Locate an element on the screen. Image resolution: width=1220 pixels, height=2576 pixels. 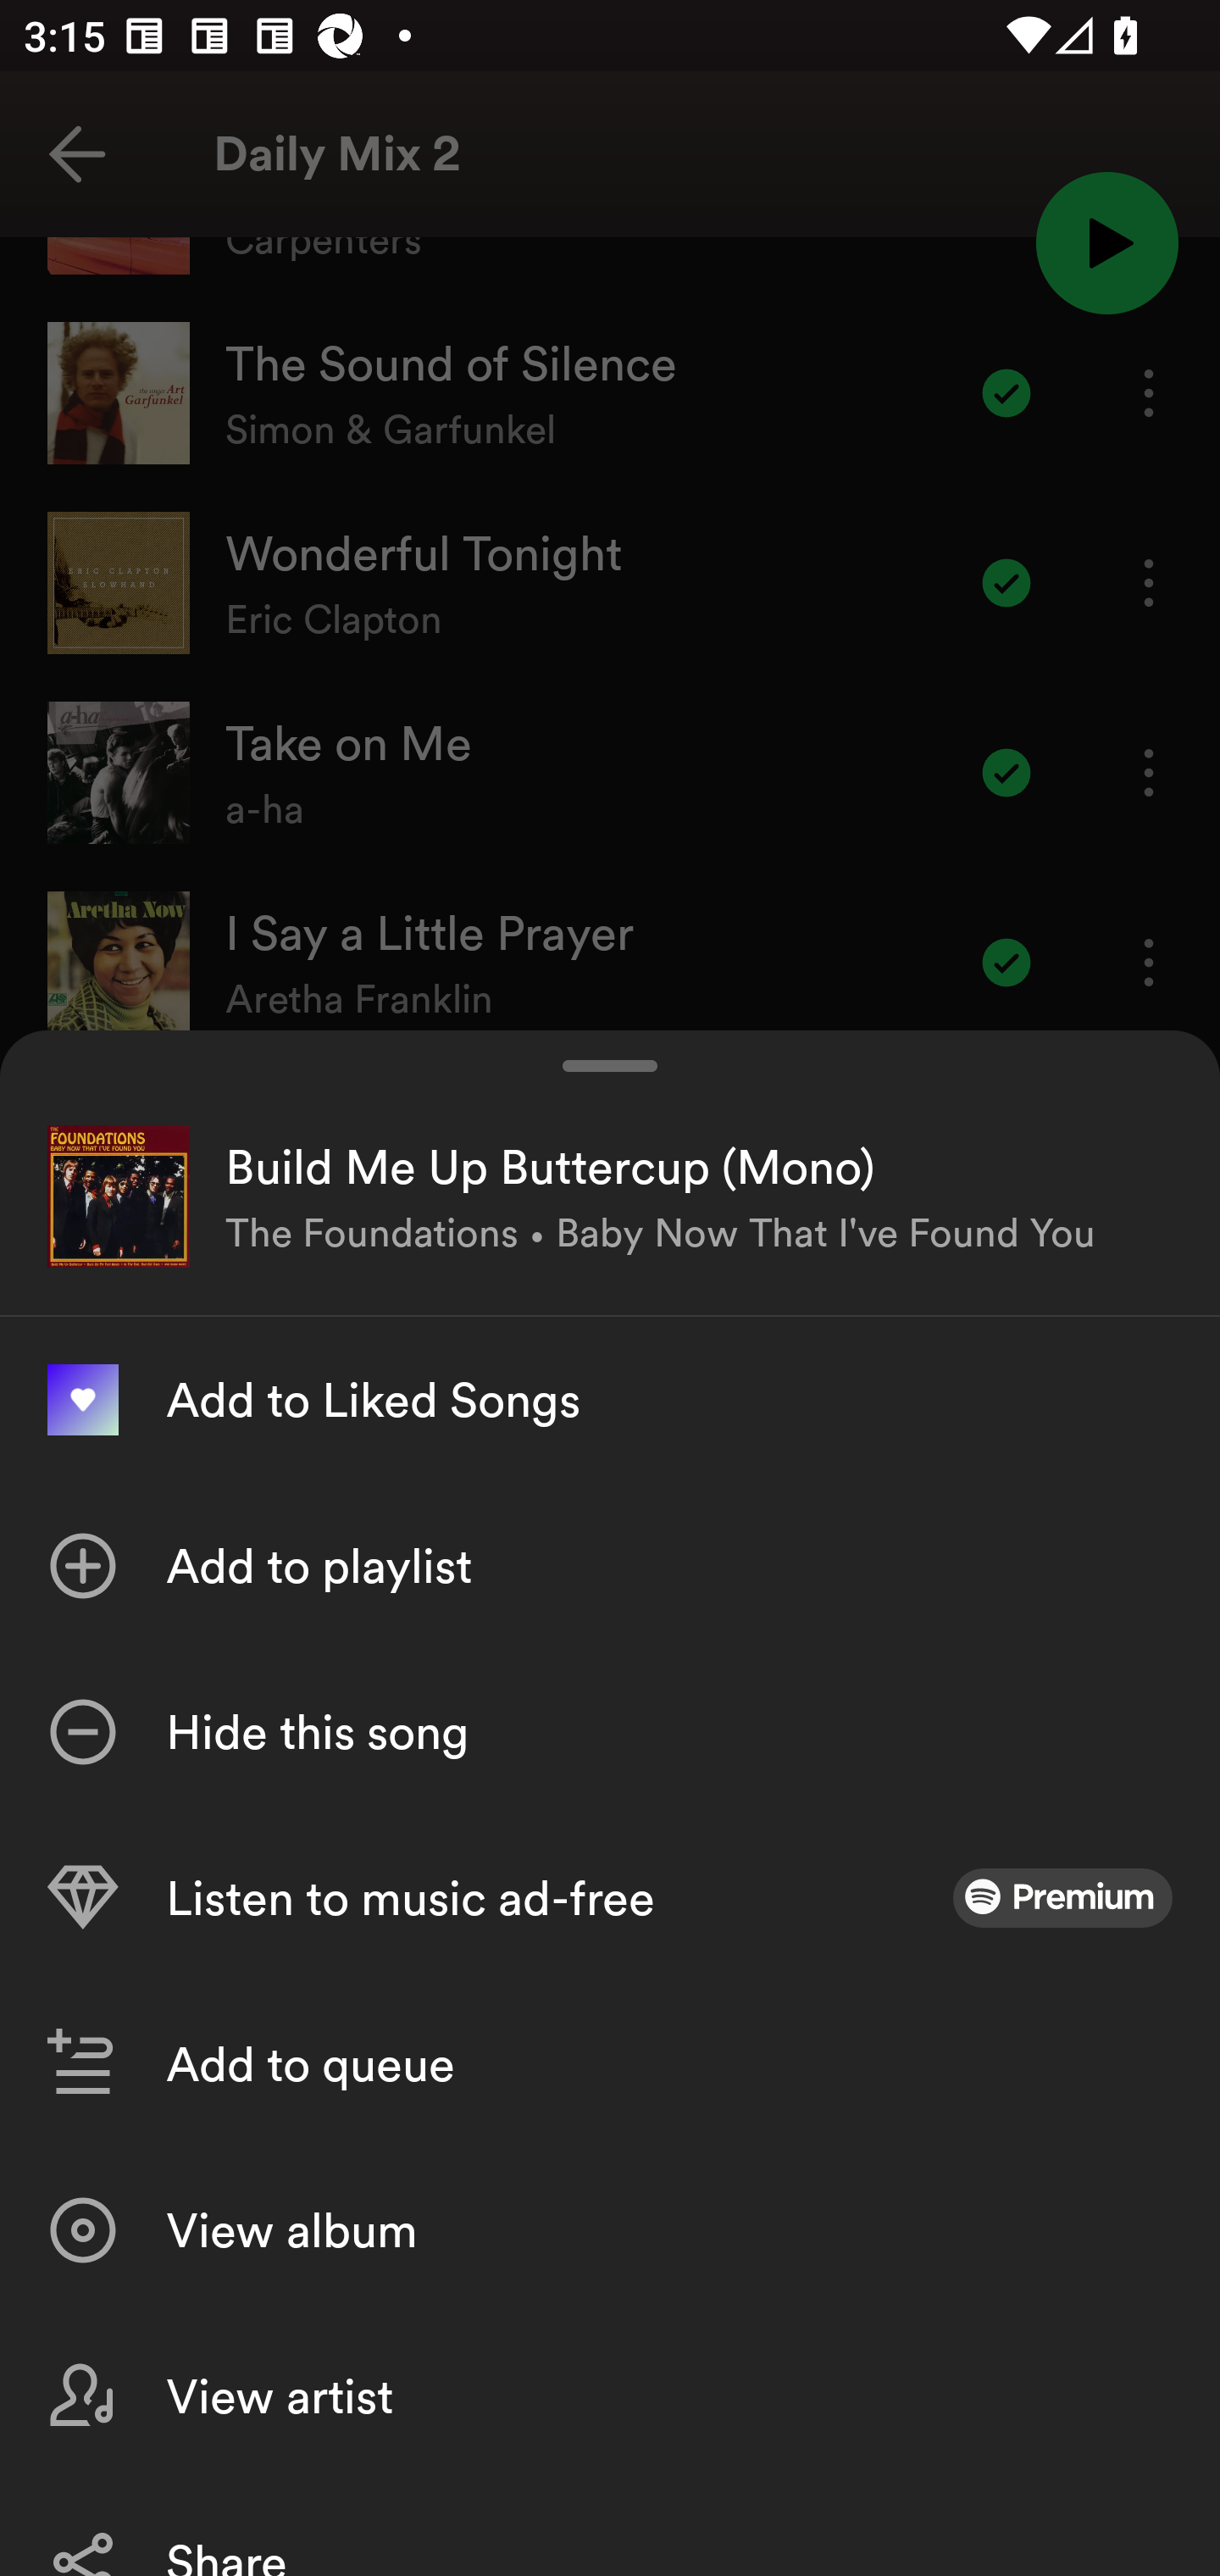
Share is located at coordinates (610, 2527).